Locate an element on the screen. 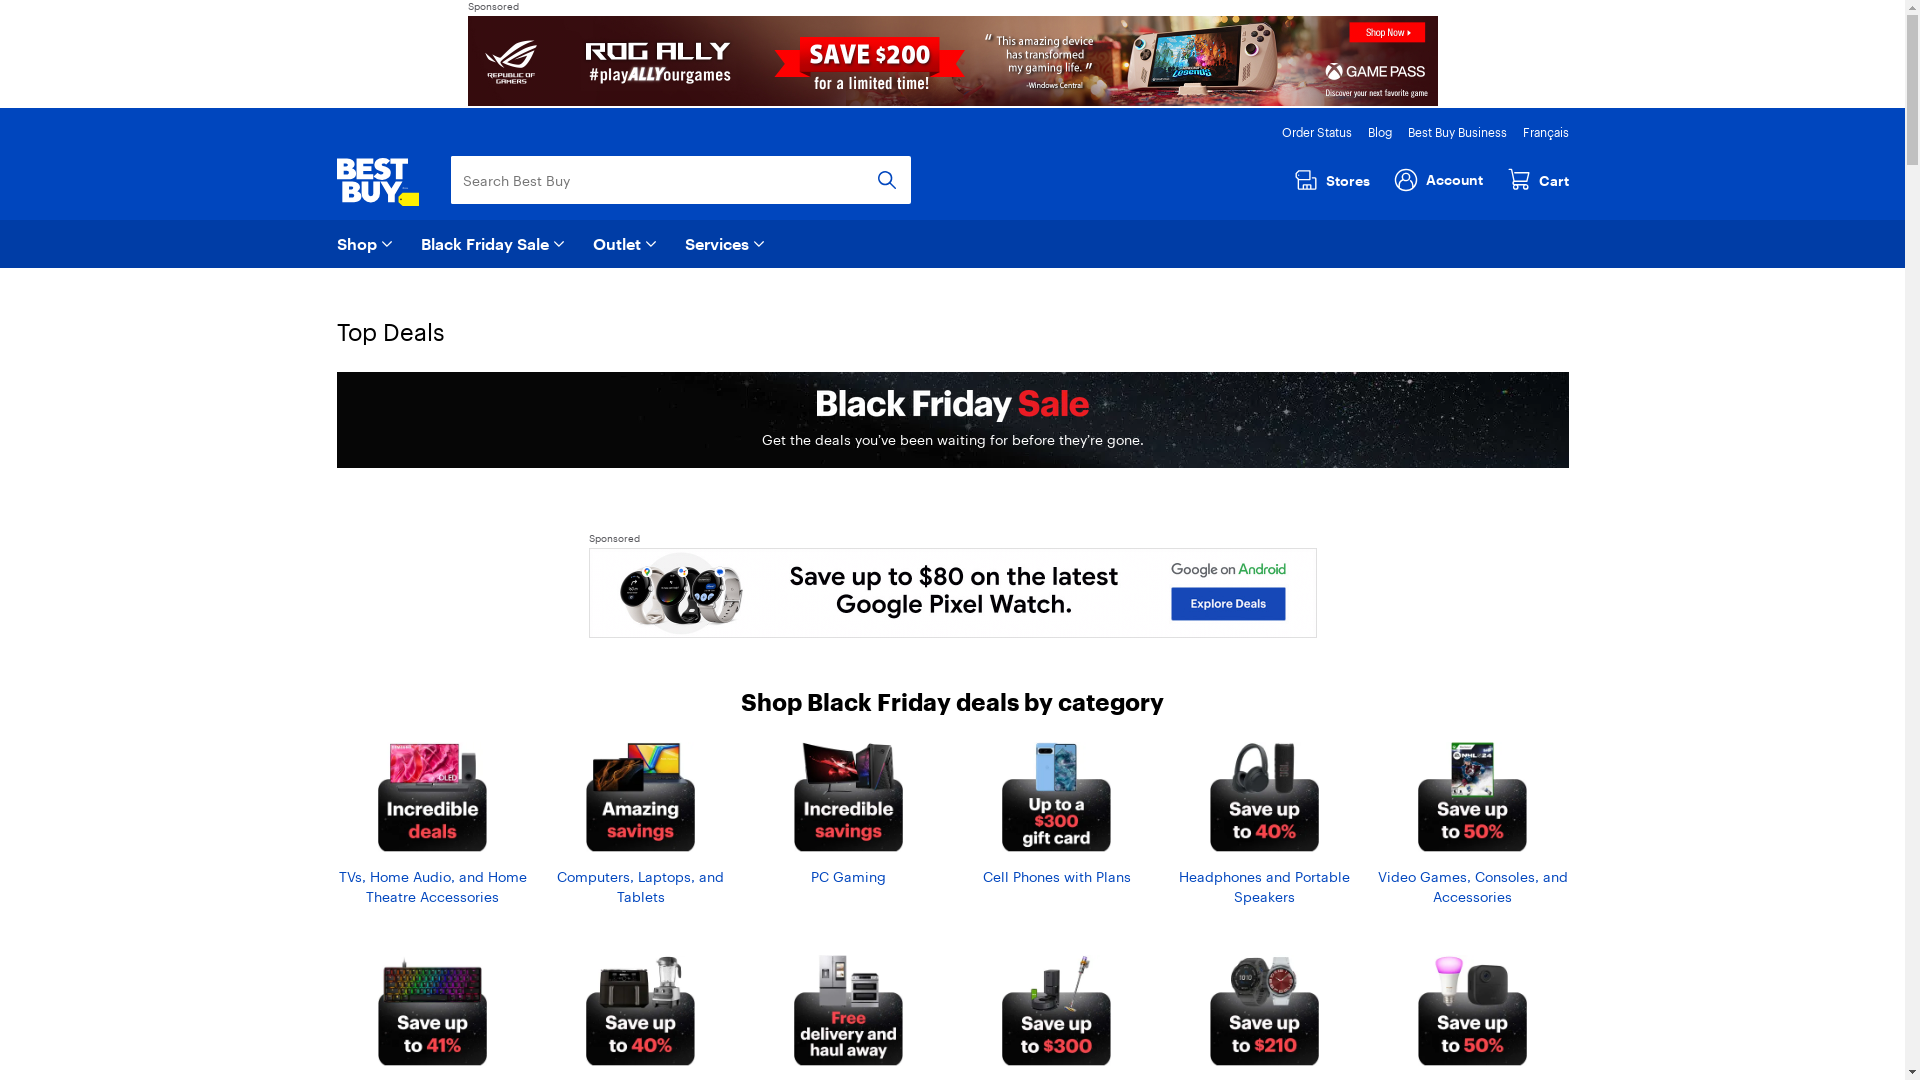 The image size is (1920, 1080). Stores is located at coordinates (1340, 180).